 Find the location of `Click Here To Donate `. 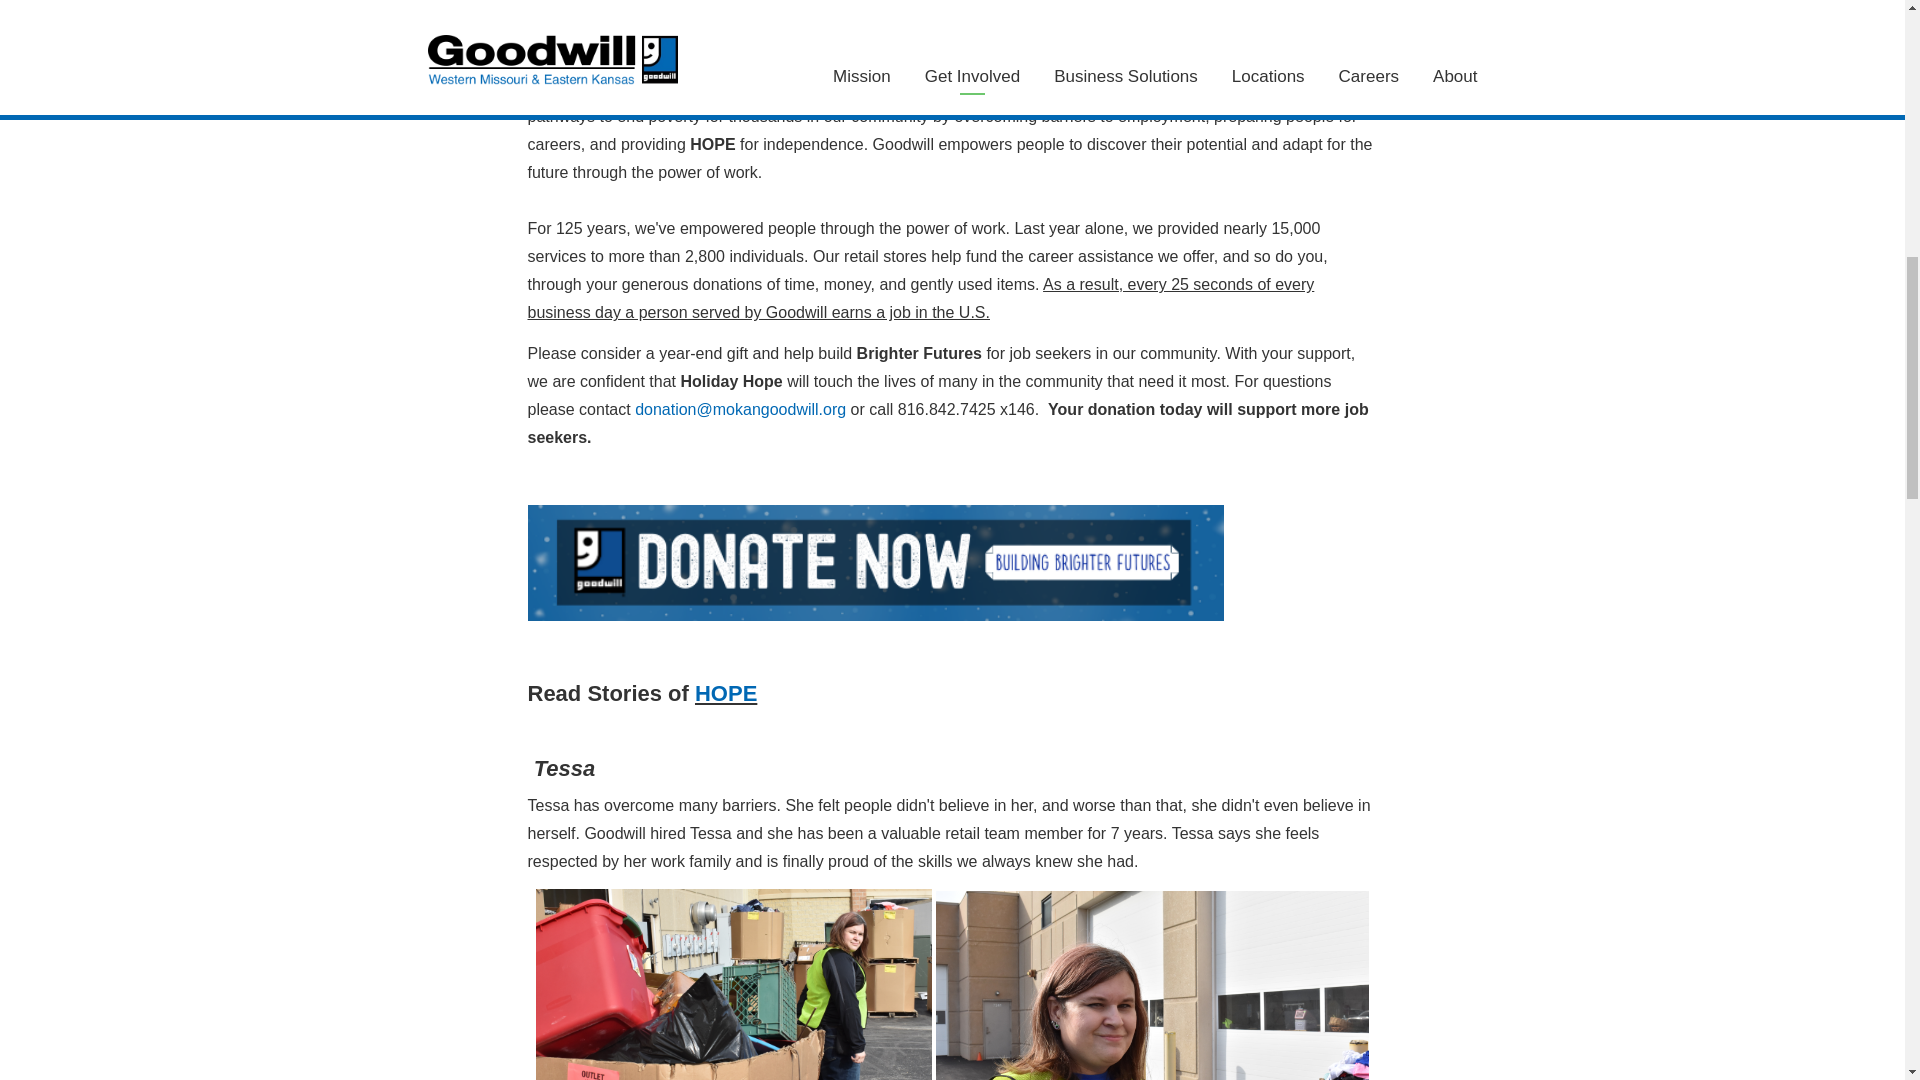

Click Here To Donate  is located at coordinates (876, 615).